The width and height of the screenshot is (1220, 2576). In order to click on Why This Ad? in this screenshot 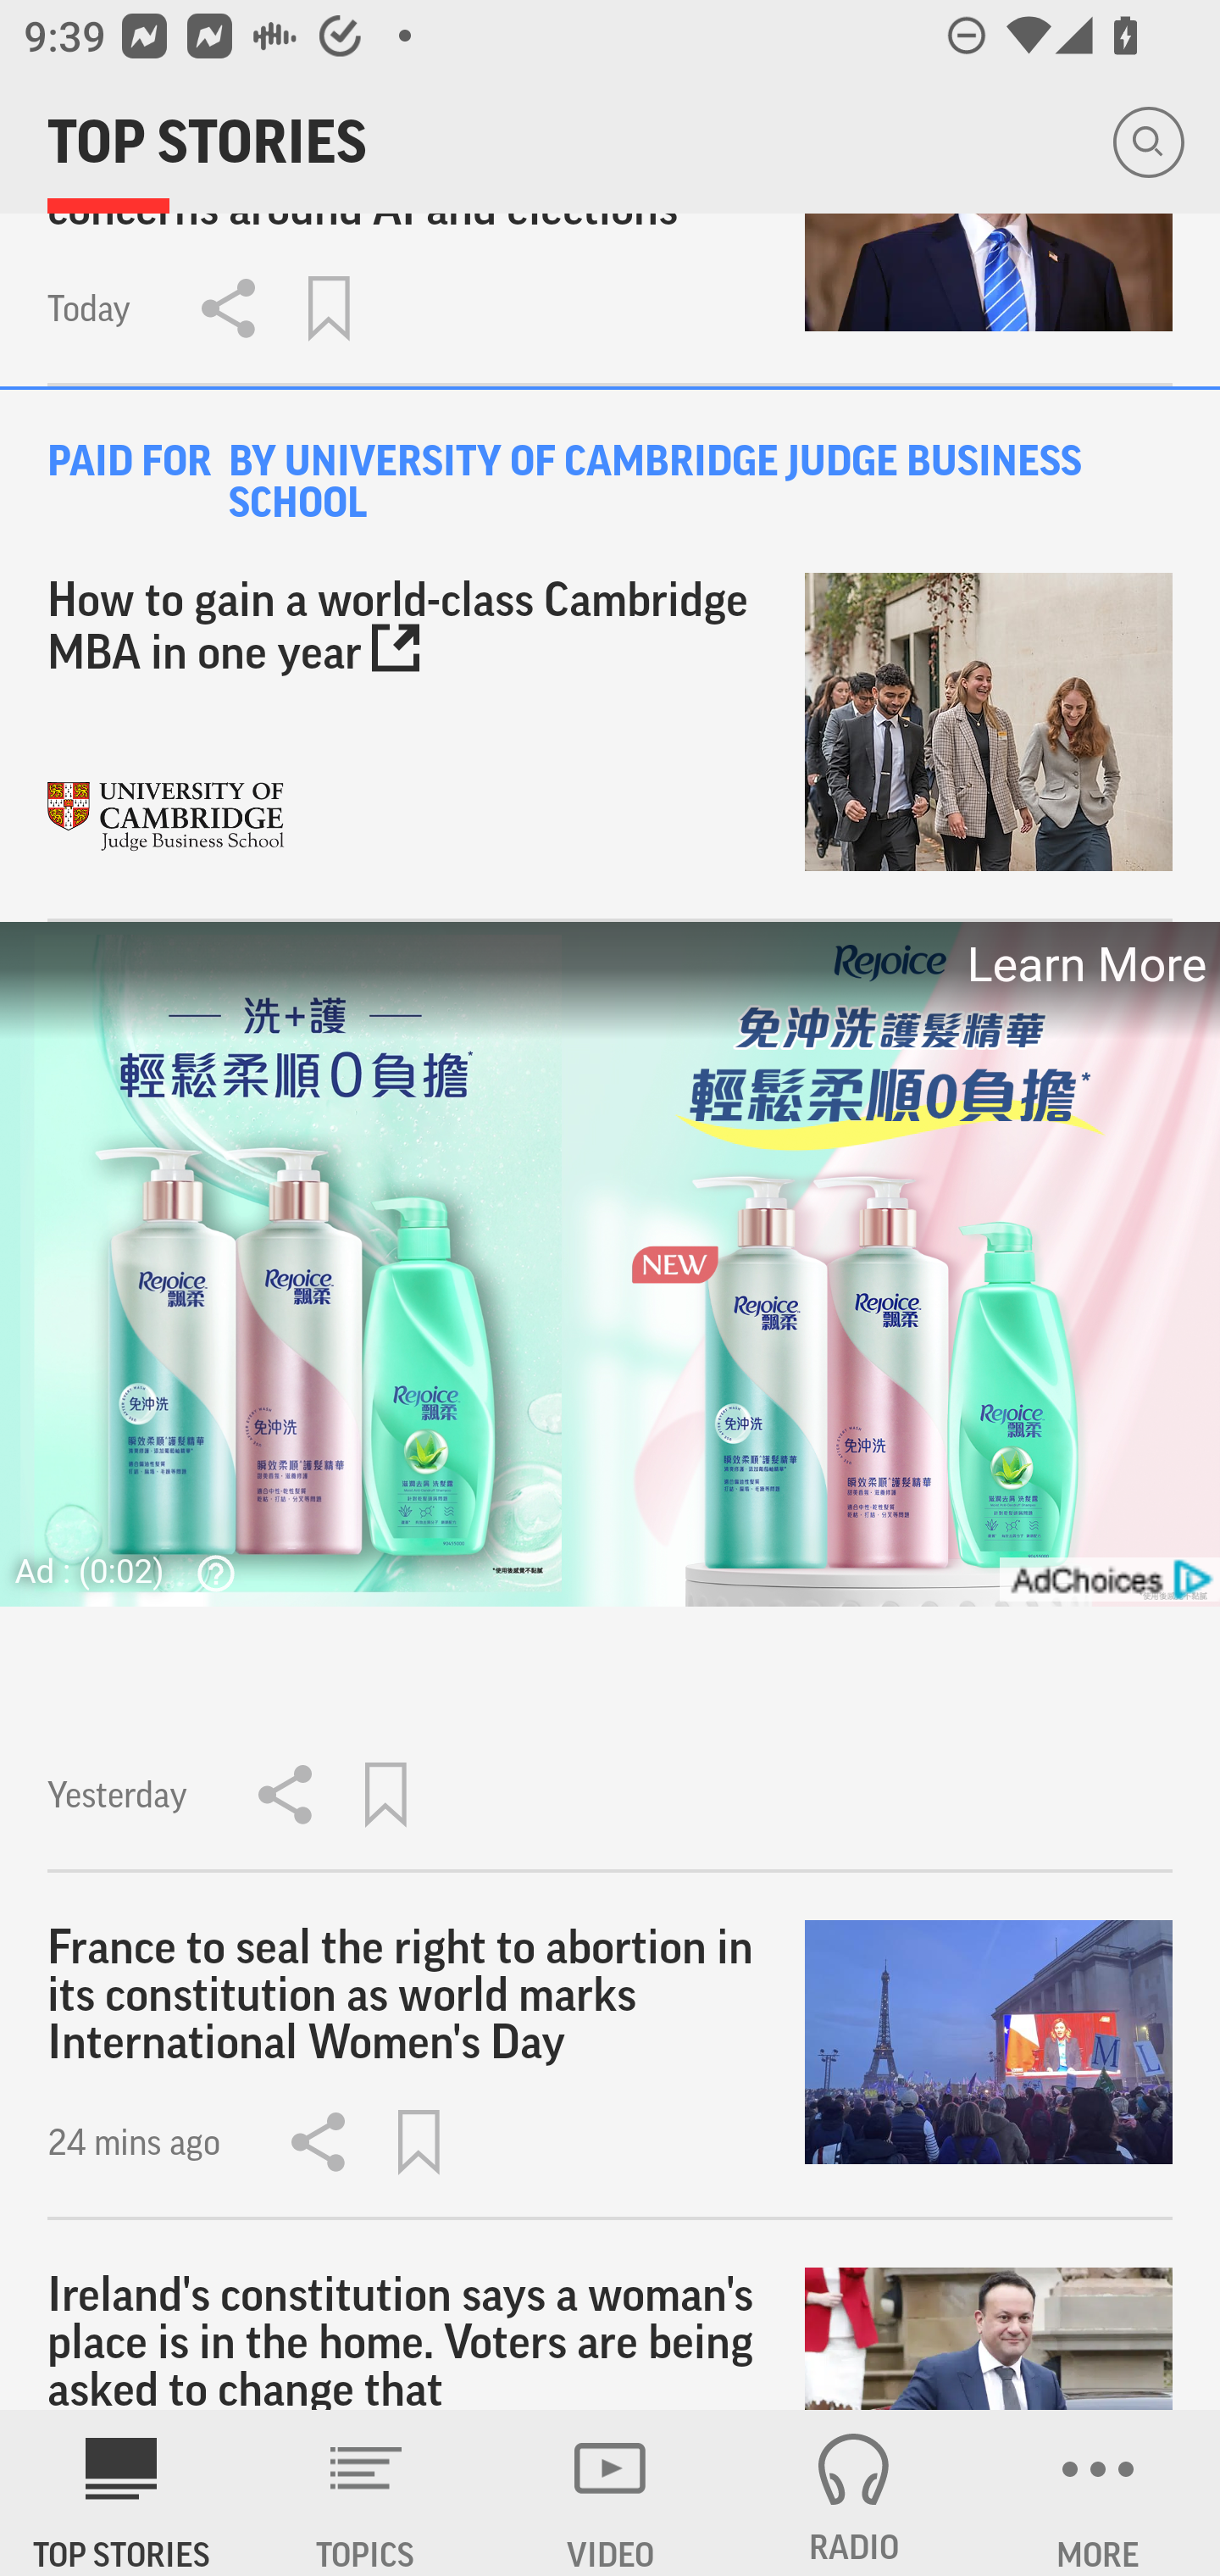, I will do `click(208, 1573)`.